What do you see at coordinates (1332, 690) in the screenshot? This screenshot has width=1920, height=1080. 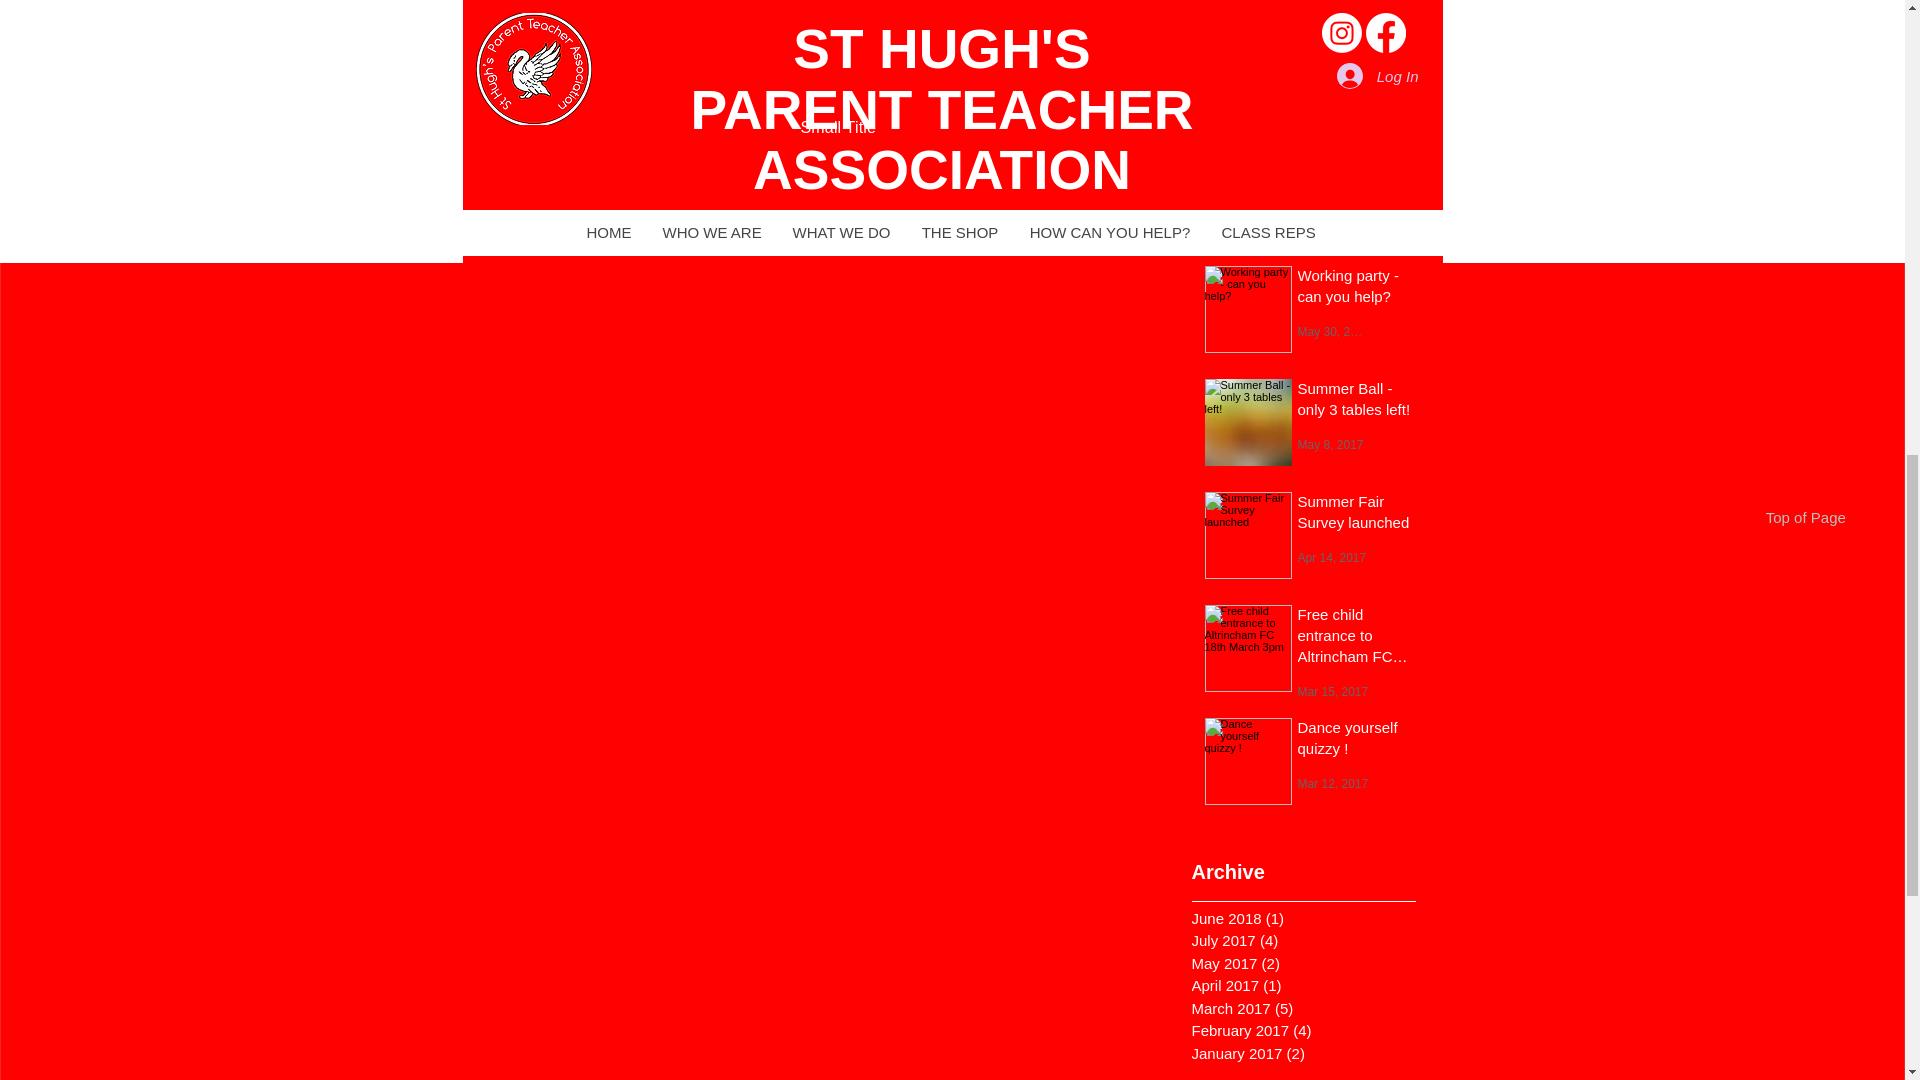 I see `Mar 15, 2017` at bounding box center [1332, 690].